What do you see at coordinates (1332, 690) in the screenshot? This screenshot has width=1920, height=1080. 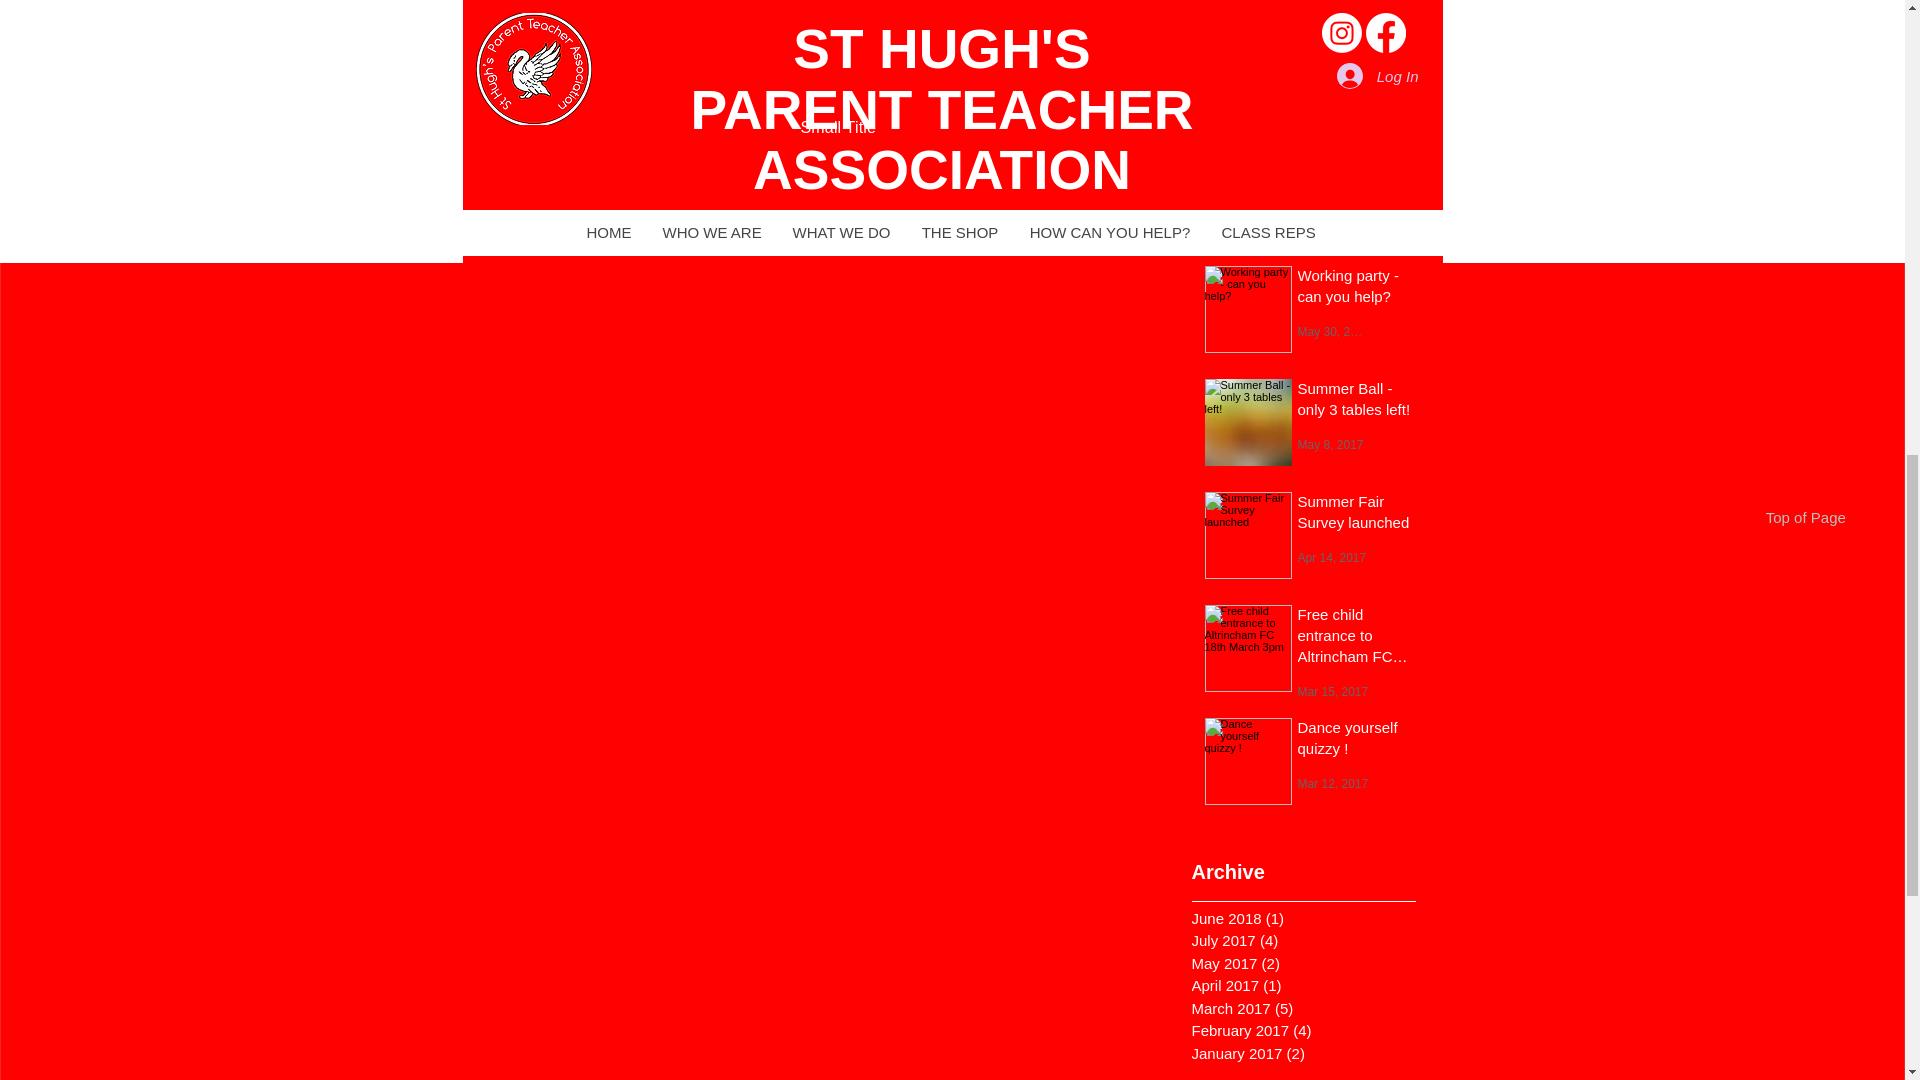 I see `Mar 15, 2017` at bounding box center [1332, 690].